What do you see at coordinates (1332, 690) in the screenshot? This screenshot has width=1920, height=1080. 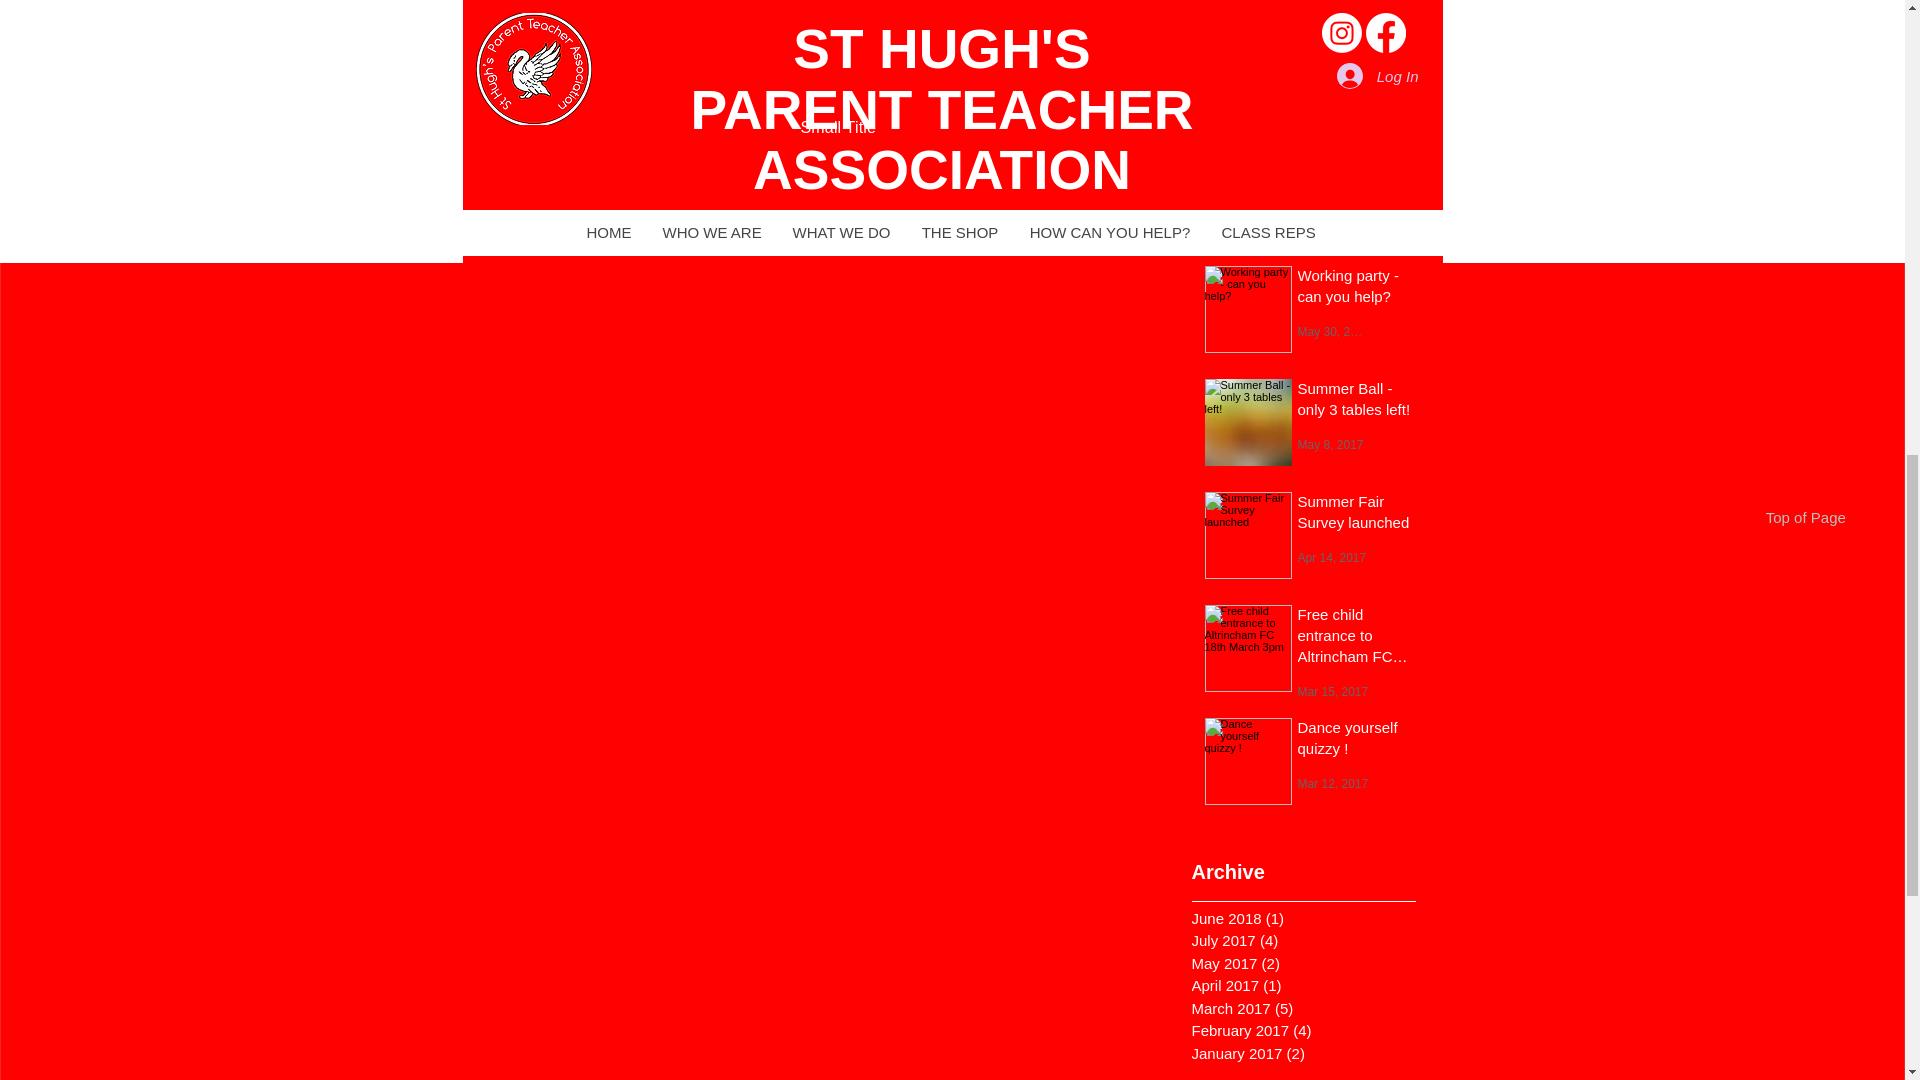 I see `Mar 15, 2017` at bounding box center [1332, 690].